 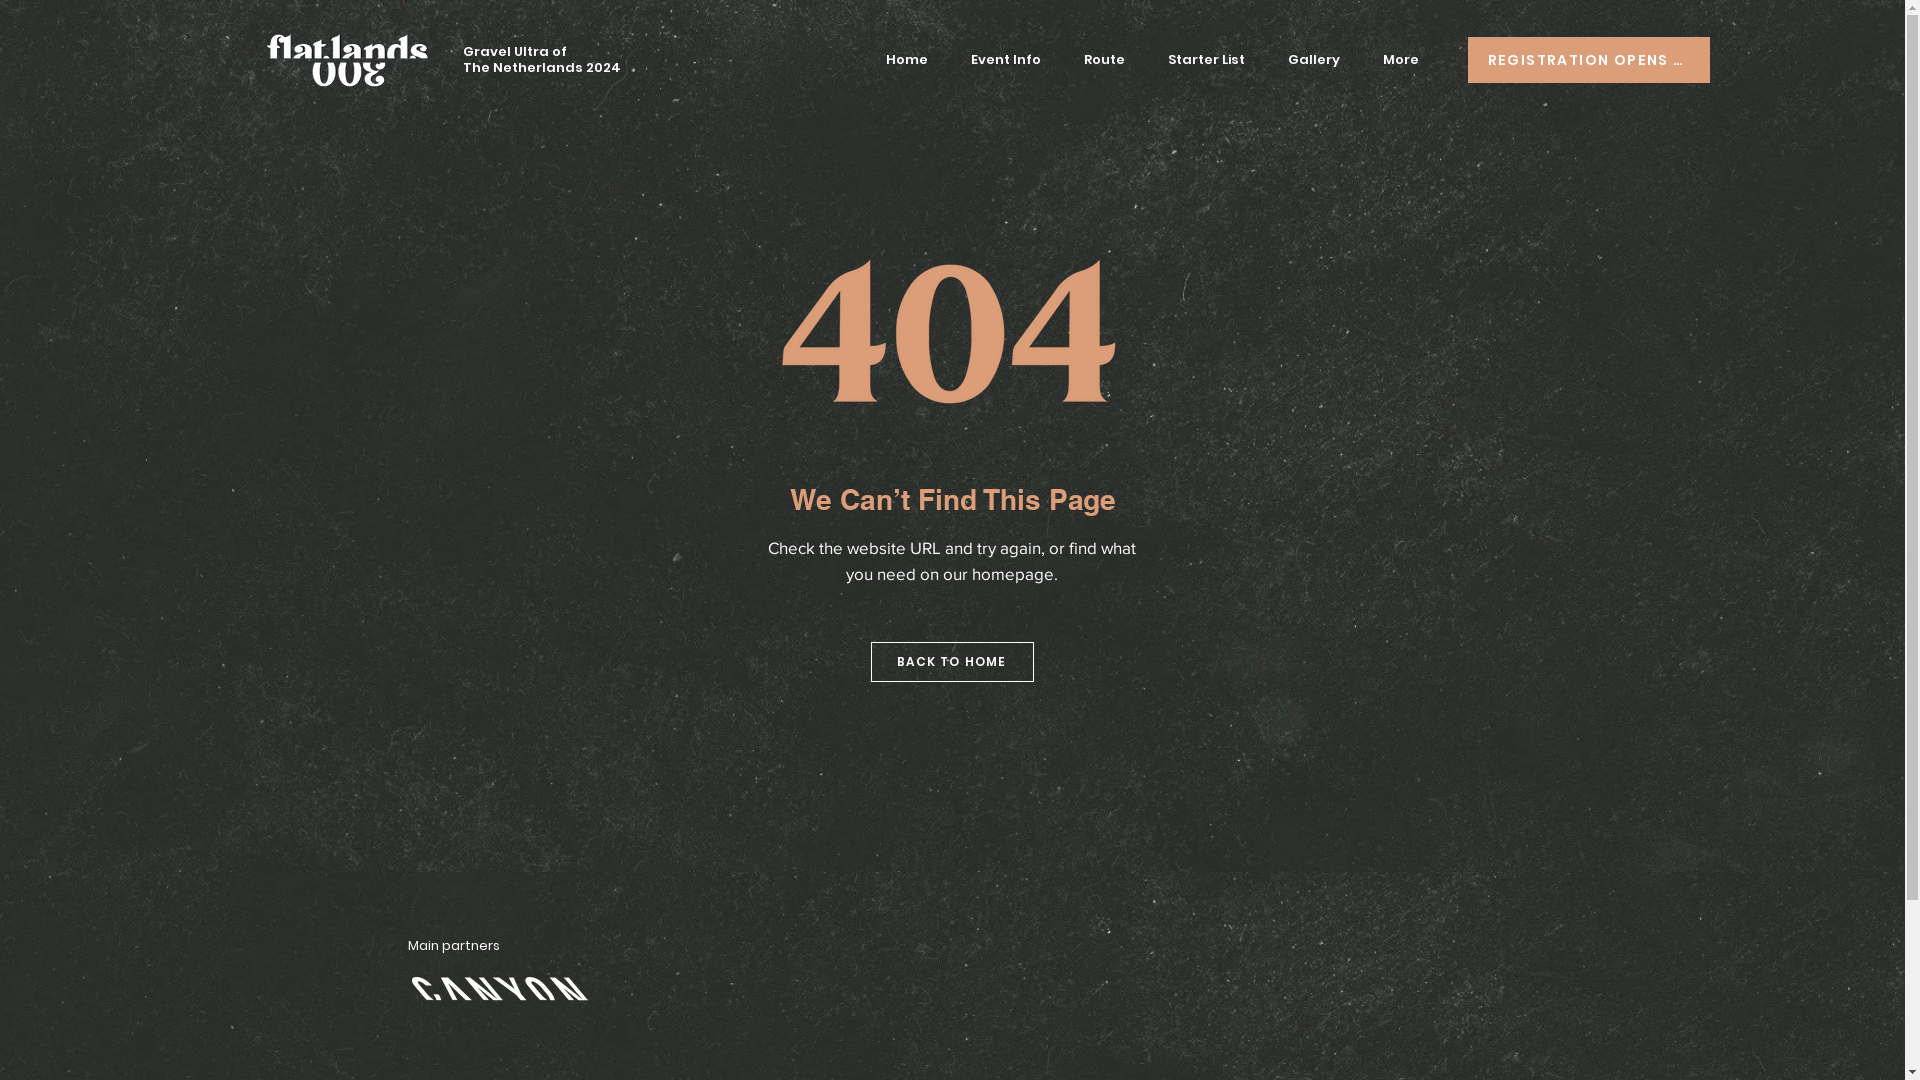 What do you see at coordinates (1206, 60) in the screenshot?
I see `Starter List` at bounding box center [1206, 60].